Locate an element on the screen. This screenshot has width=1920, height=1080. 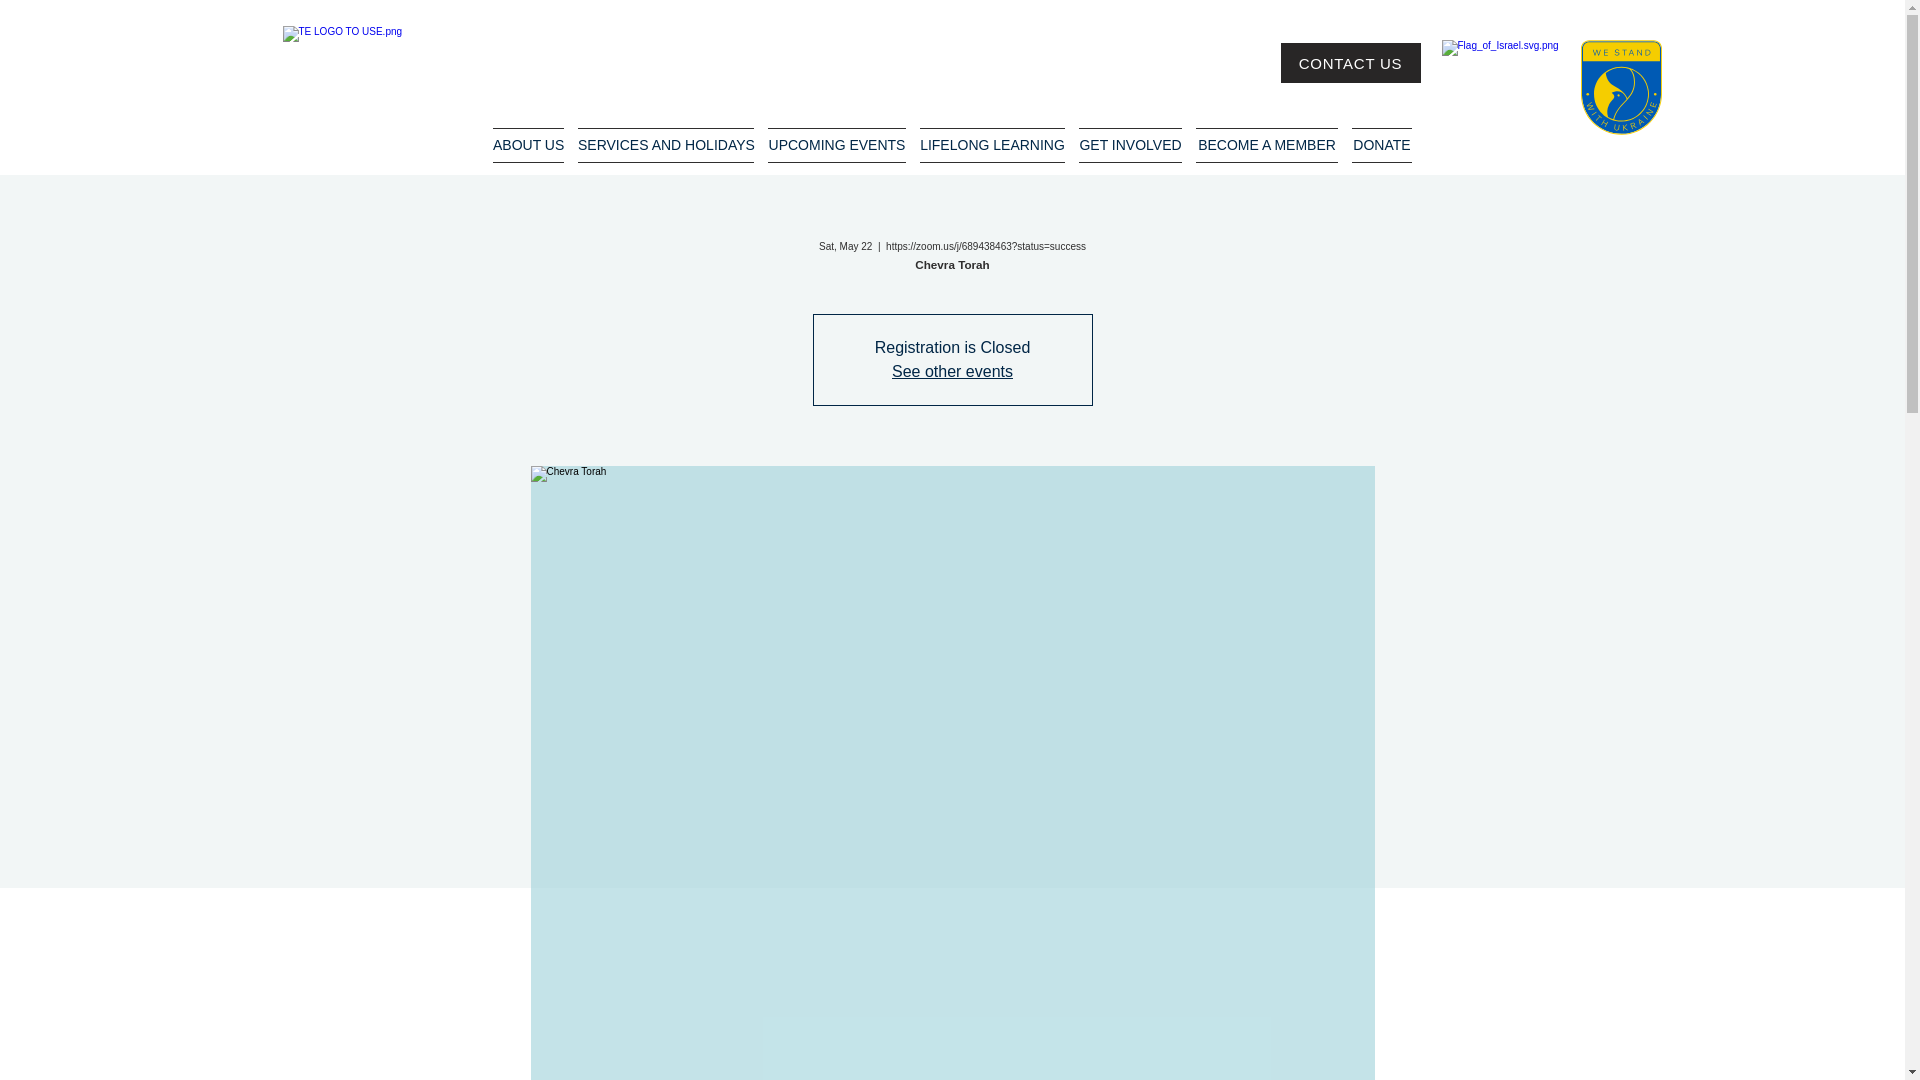
See other events is located at coordinates (952, 371).